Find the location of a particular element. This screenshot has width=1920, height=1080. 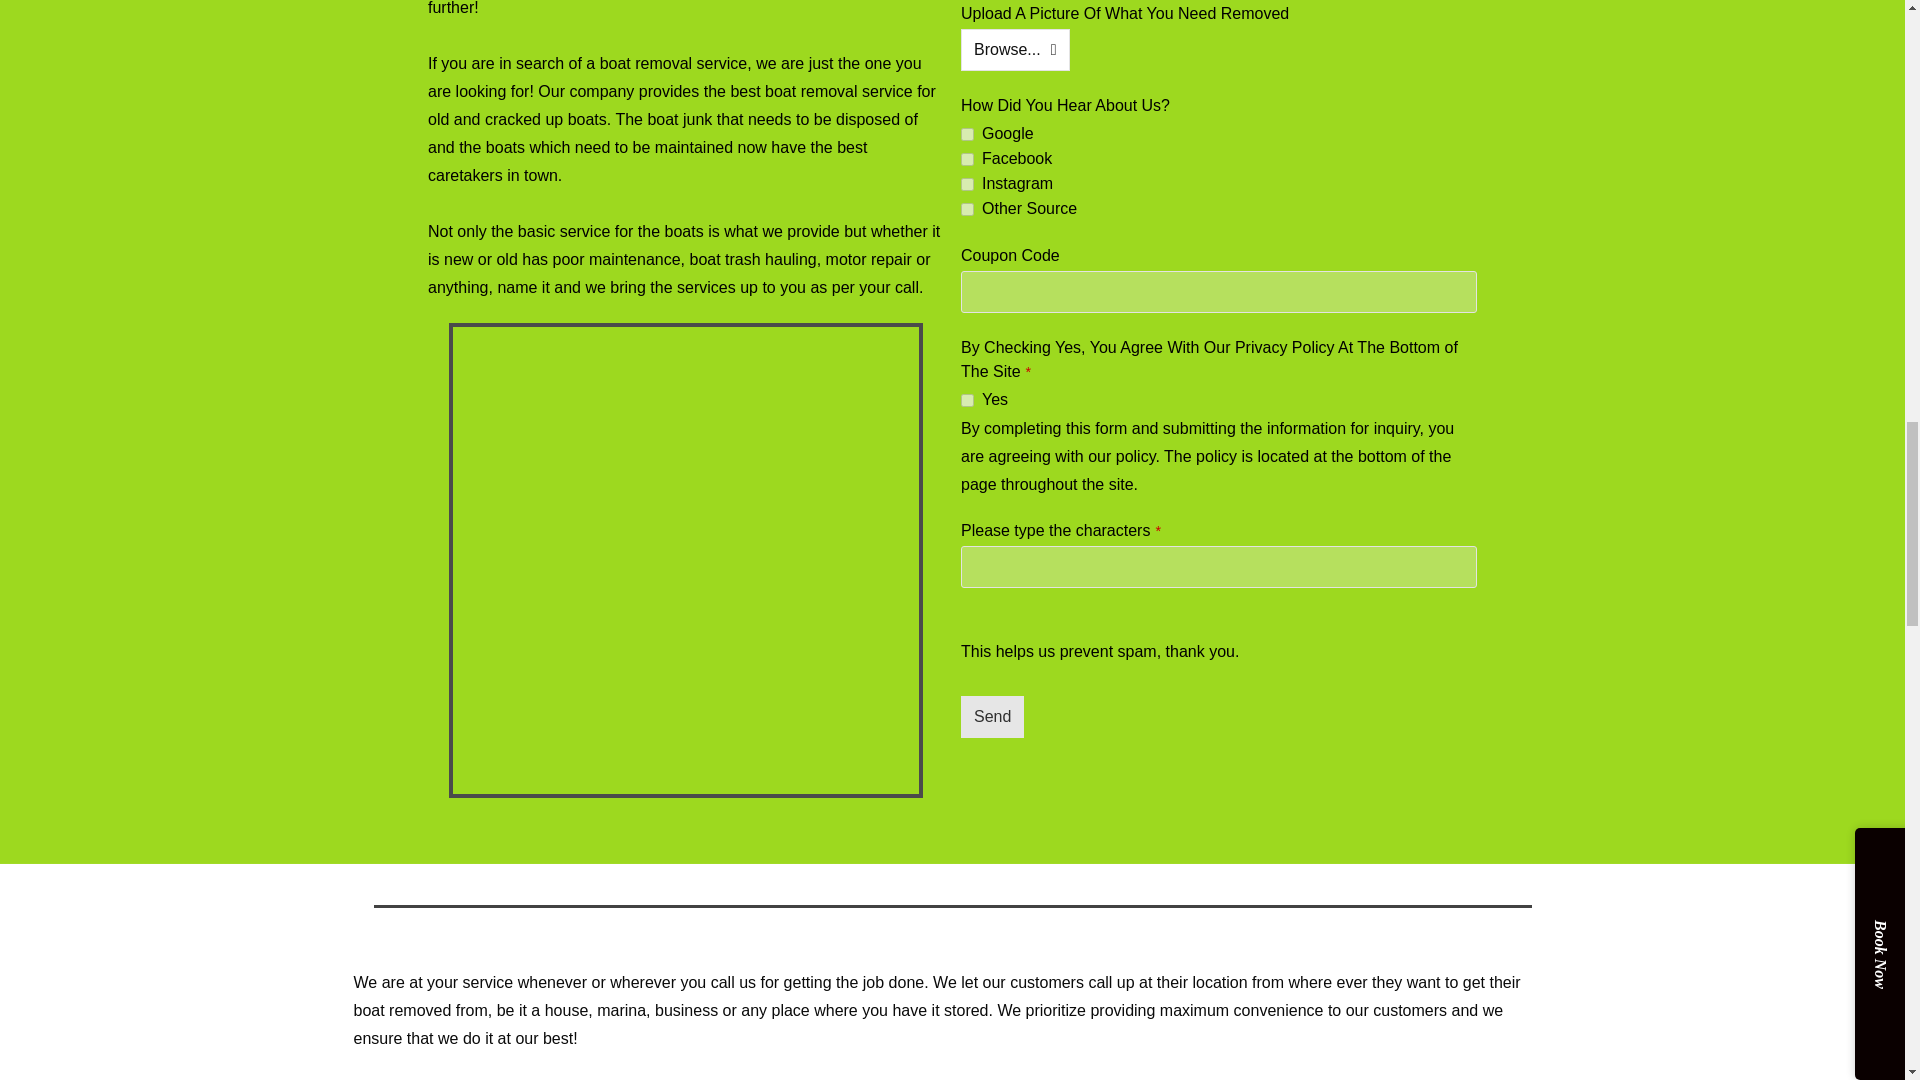

Yes is located at coordinates (967, 400).